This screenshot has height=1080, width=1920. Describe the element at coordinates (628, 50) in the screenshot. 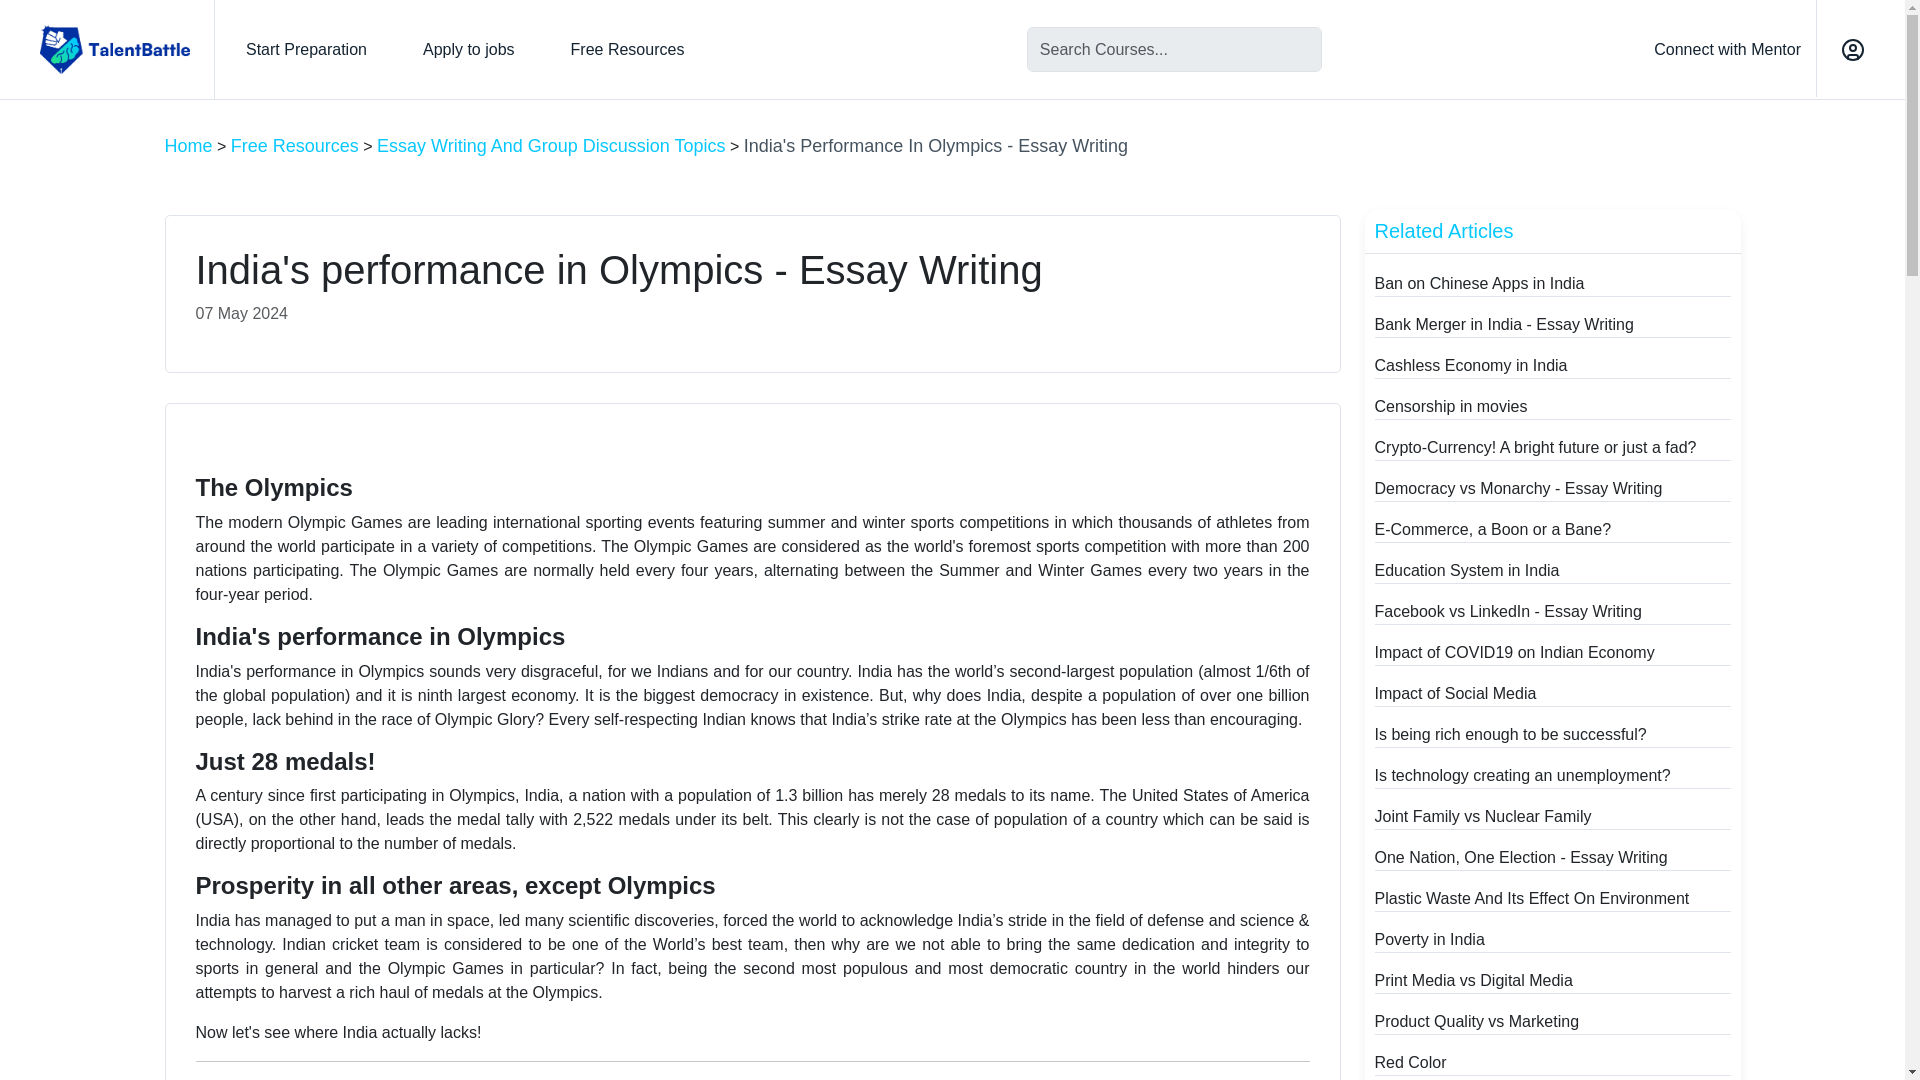

I see `Free Resources` at that location.